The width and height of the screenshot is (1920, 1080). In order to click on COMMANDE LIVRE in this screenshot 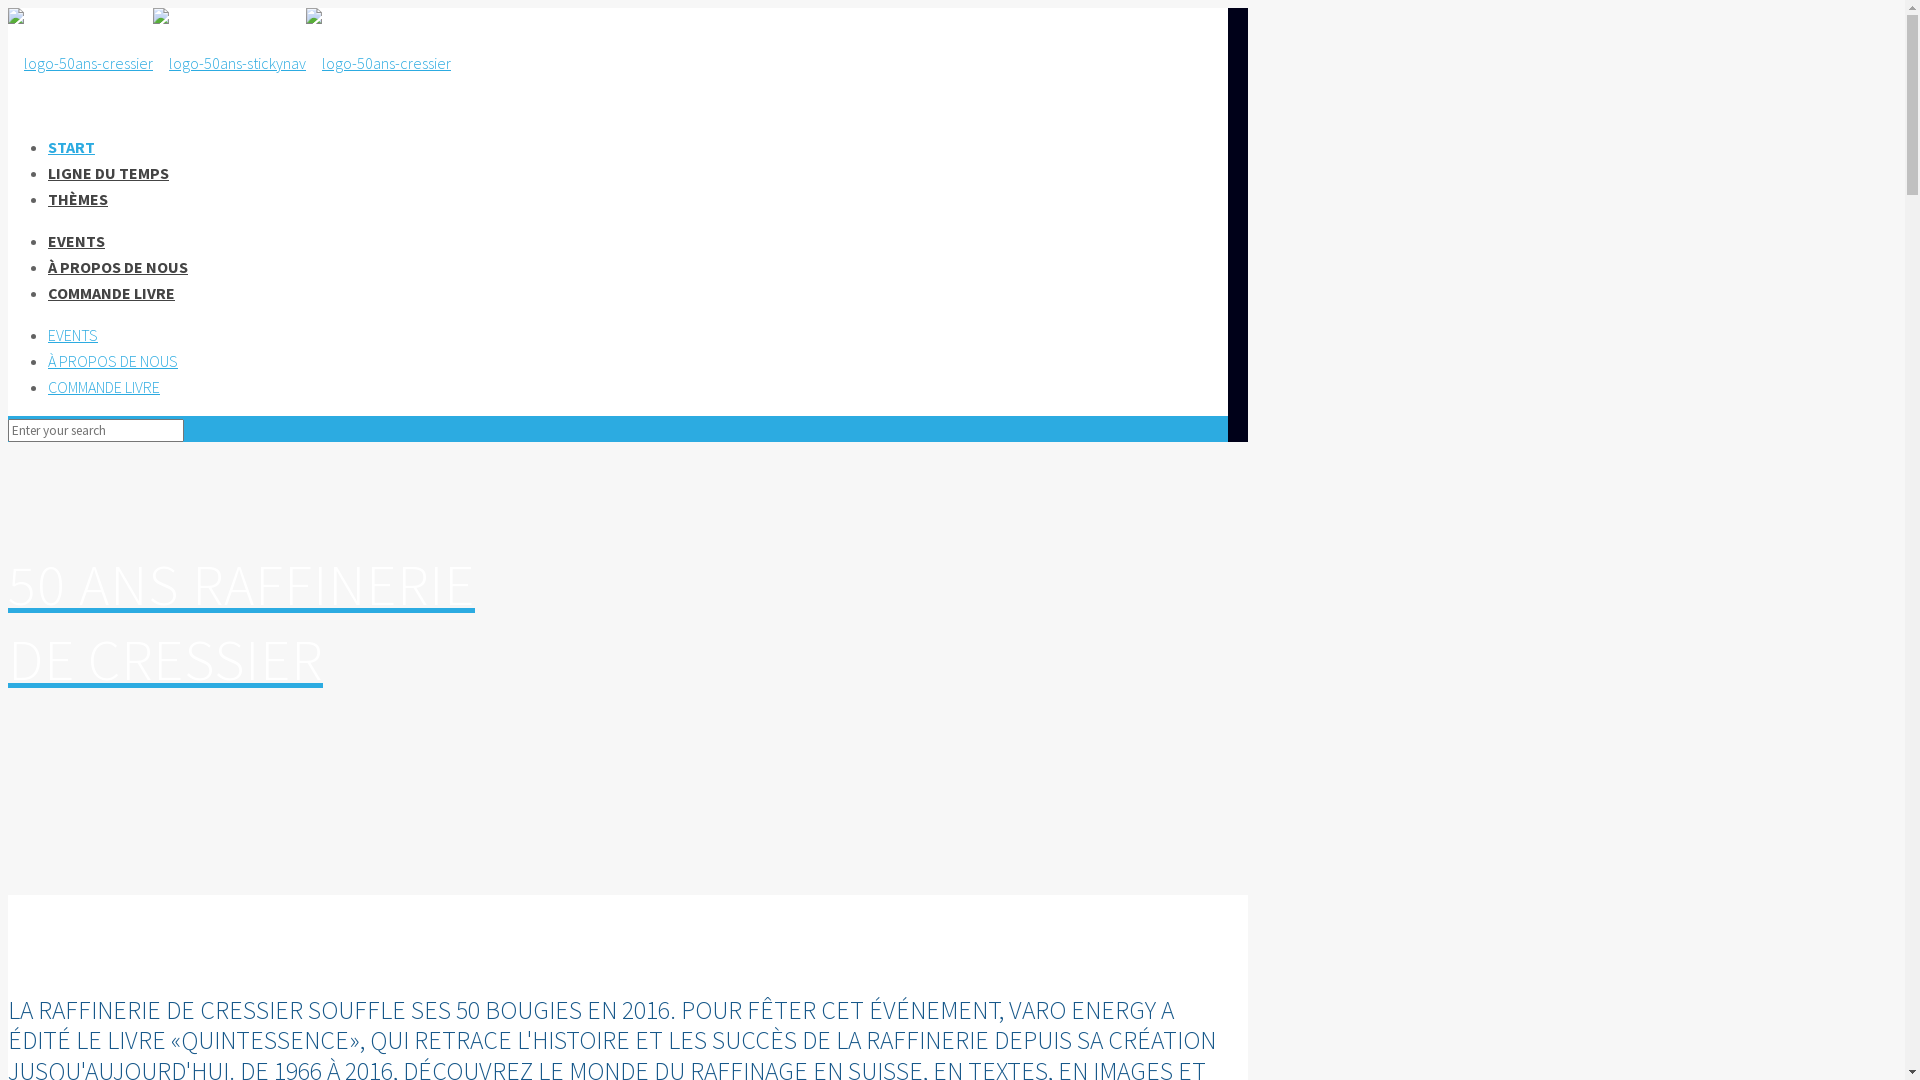, I will do `click(104, 387)`.